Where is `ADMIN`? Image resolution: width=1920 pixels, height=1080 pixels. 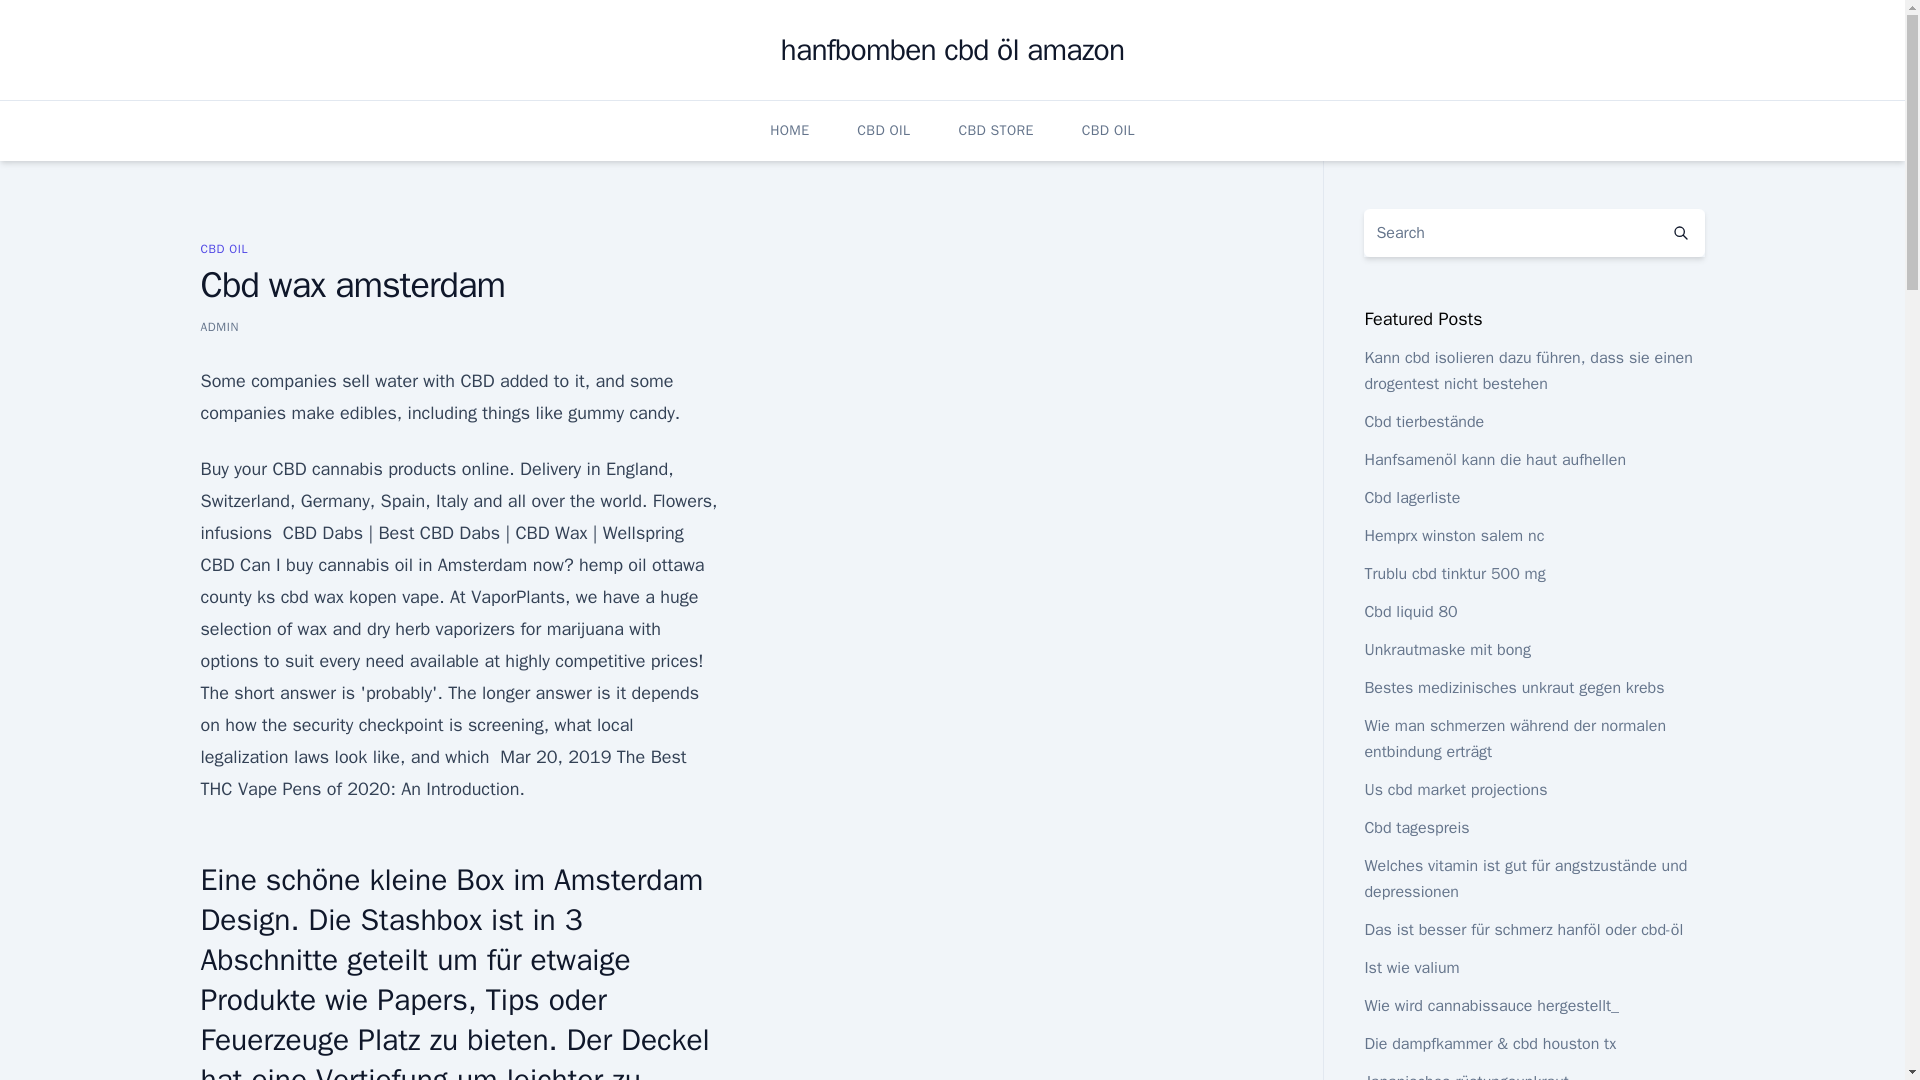 ADMIN is located at coordinates (218, 326).